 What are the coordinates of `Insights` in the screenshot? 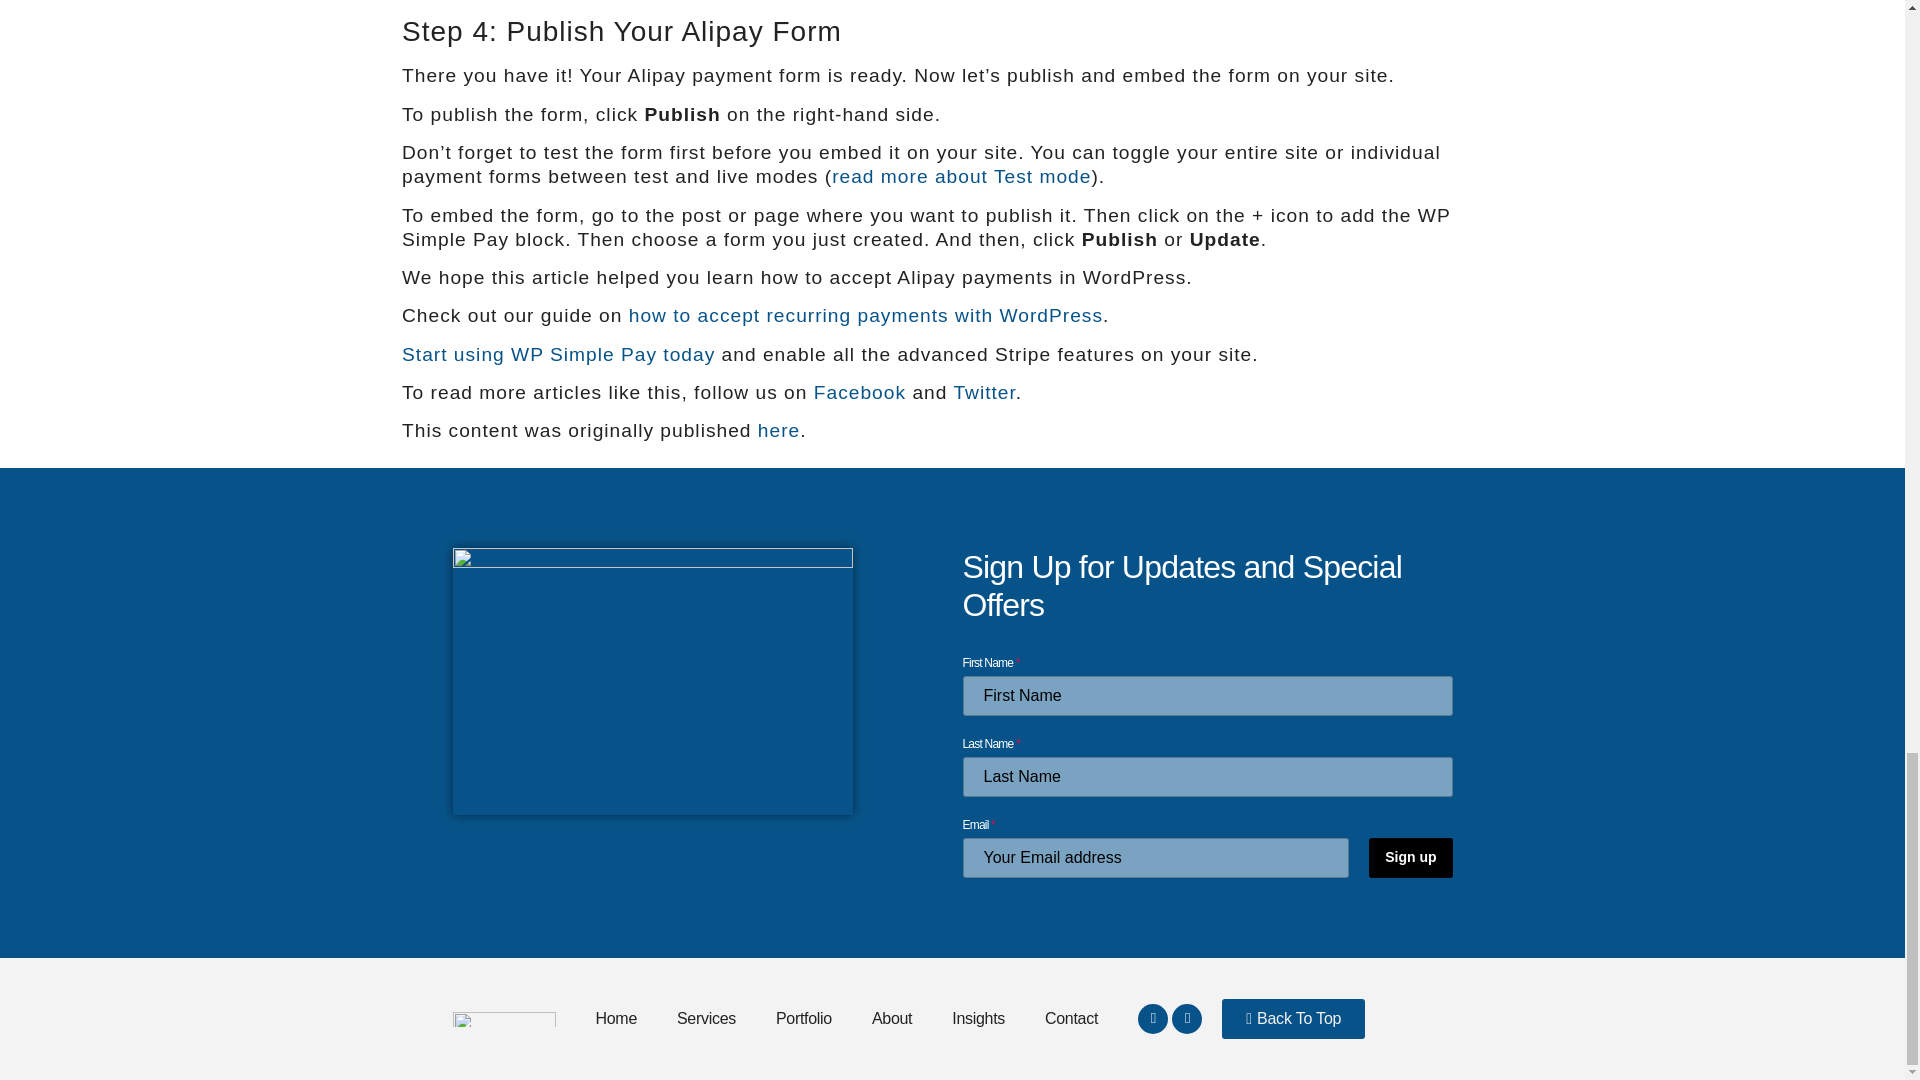 It's located at (978, 1018).